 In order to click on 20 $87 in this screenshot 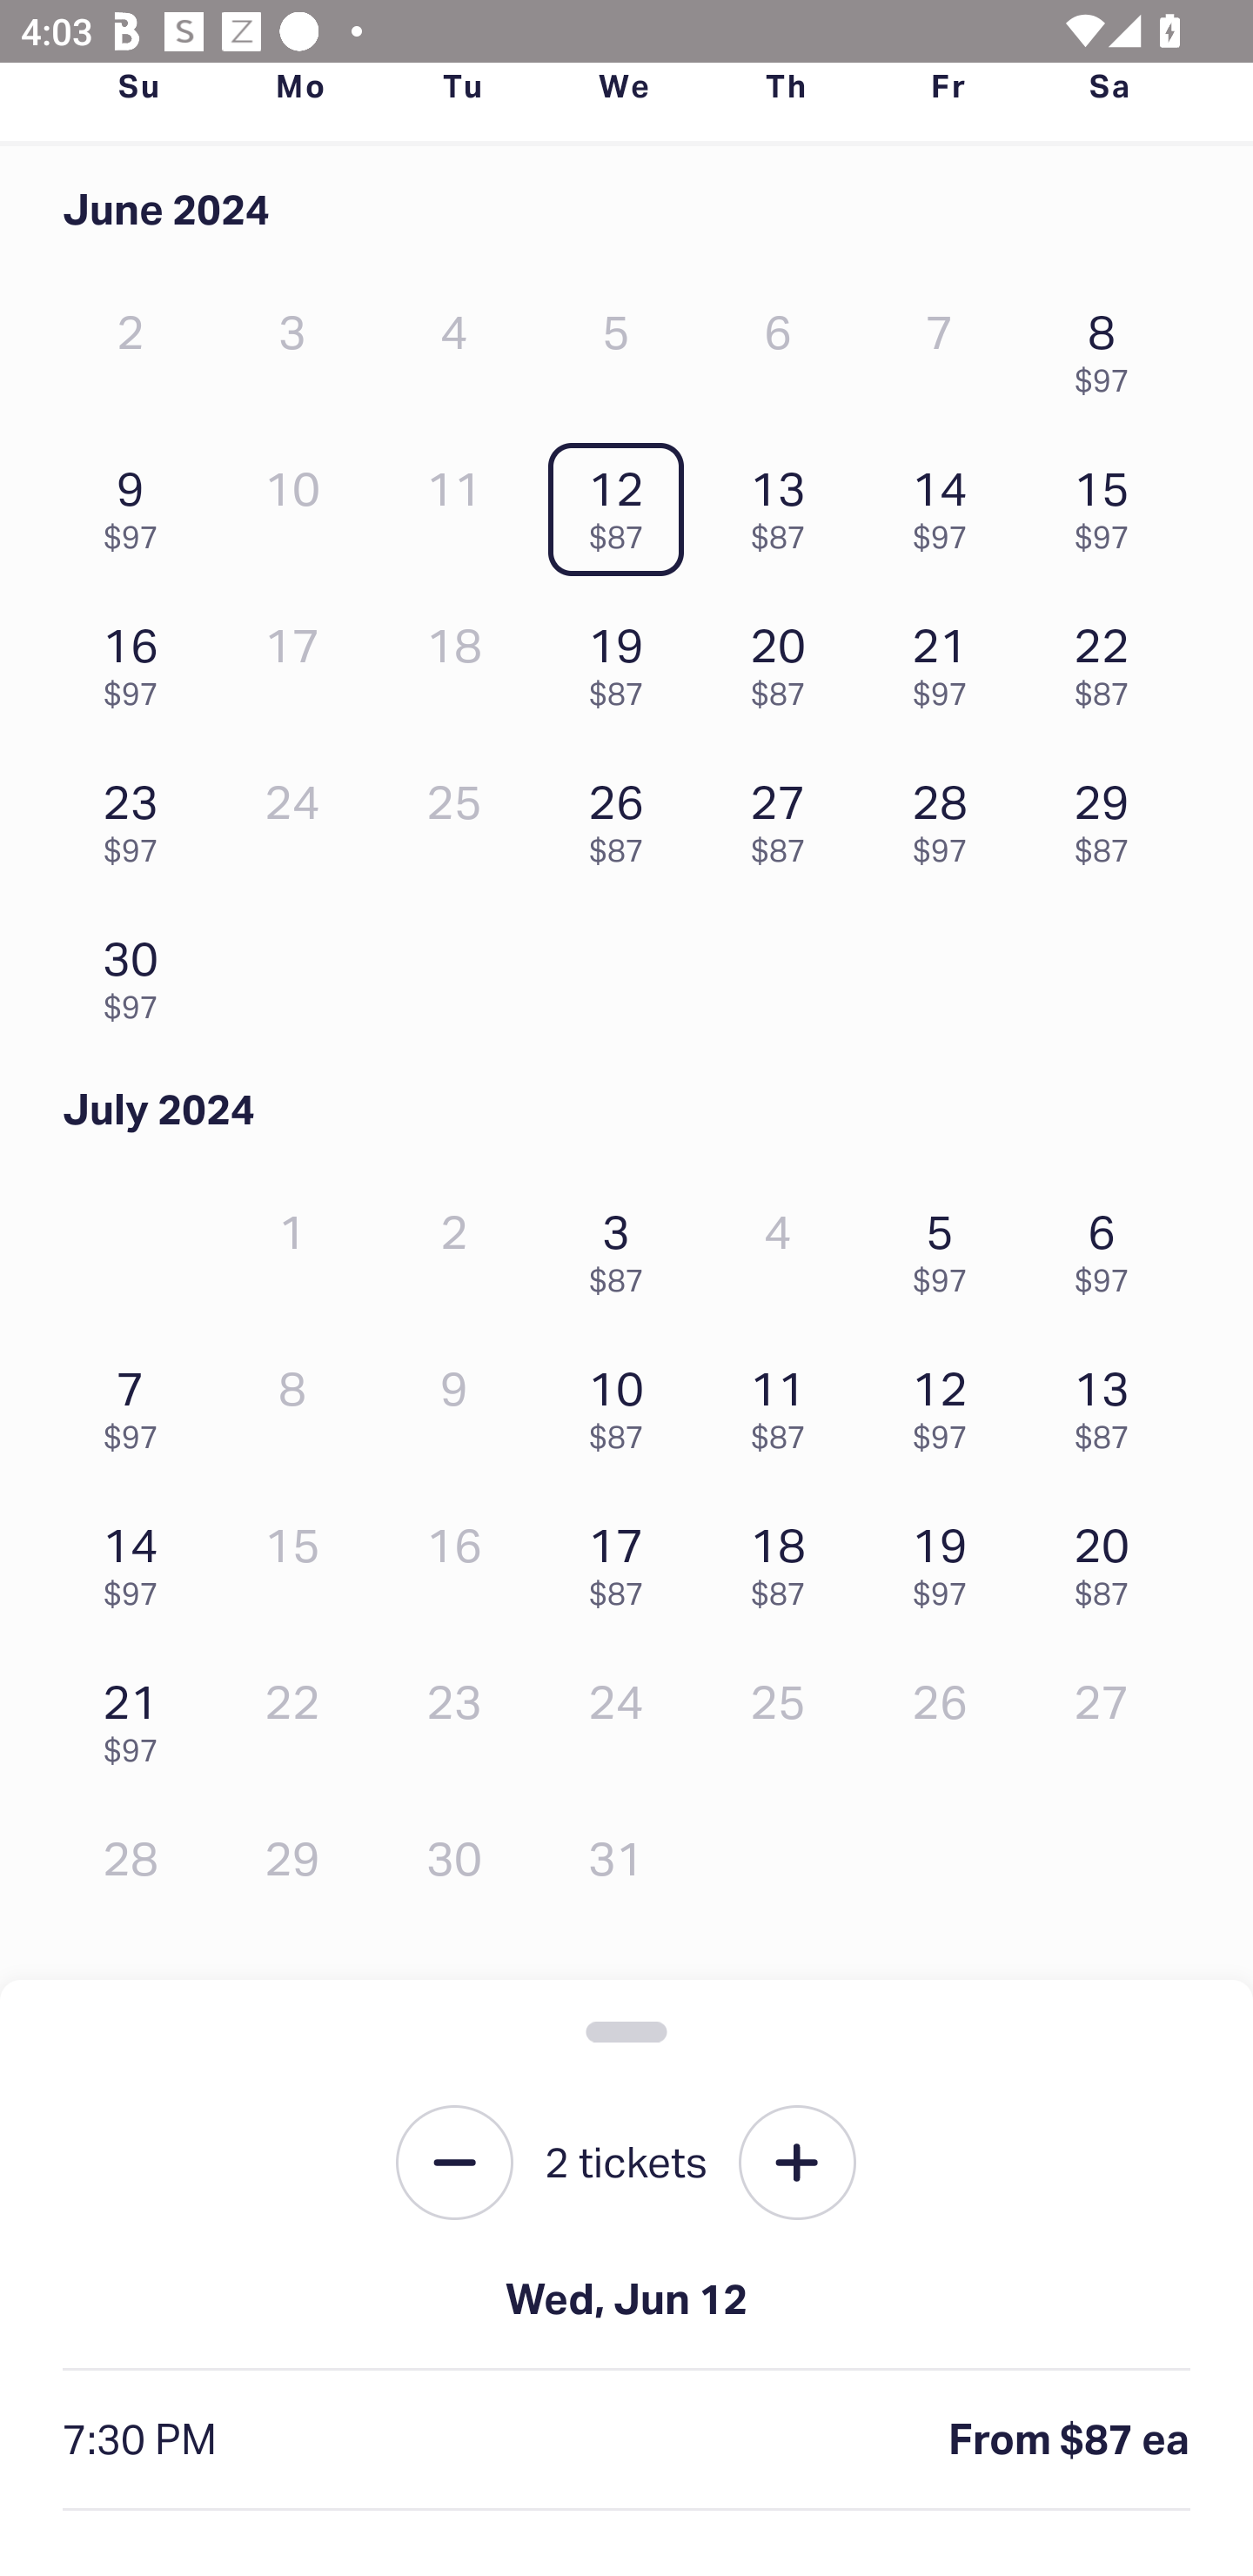, I will do `click(1109, 1560)`.